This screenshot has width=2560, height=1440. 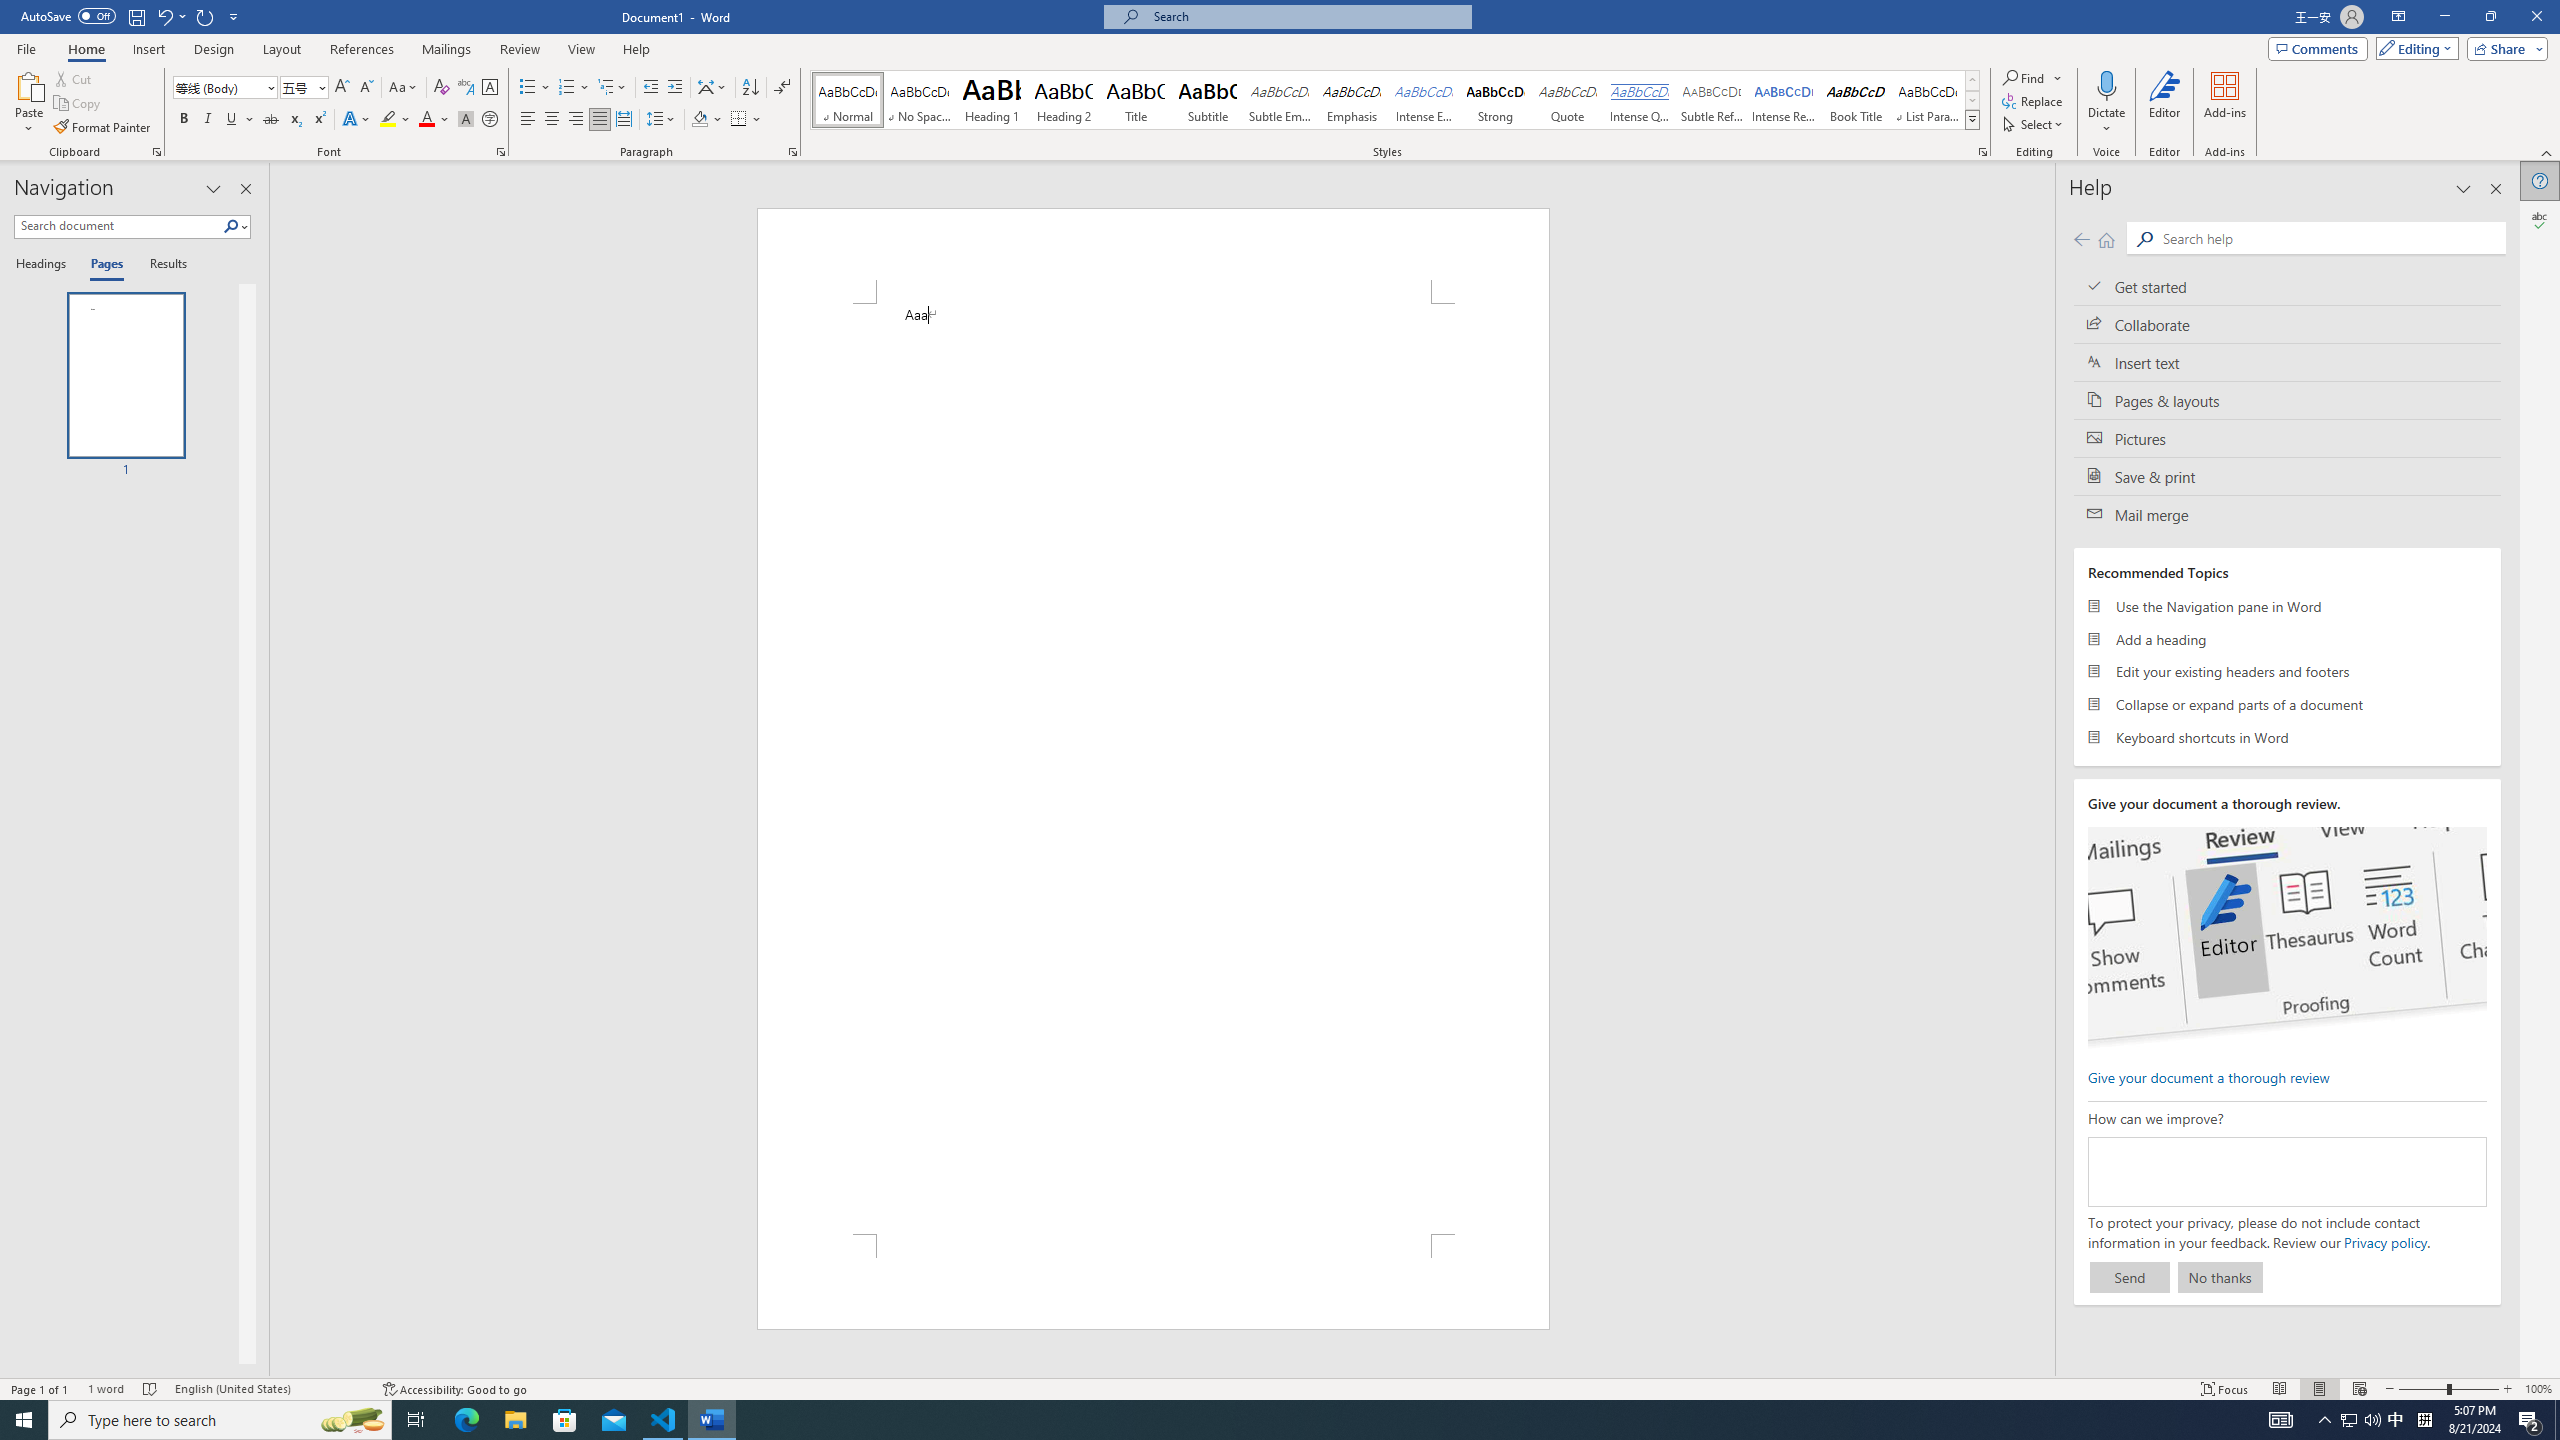 What do you see at coordinates (502, 152) in the screenshot?
I see `Font...` at bounding box center [502, 152].